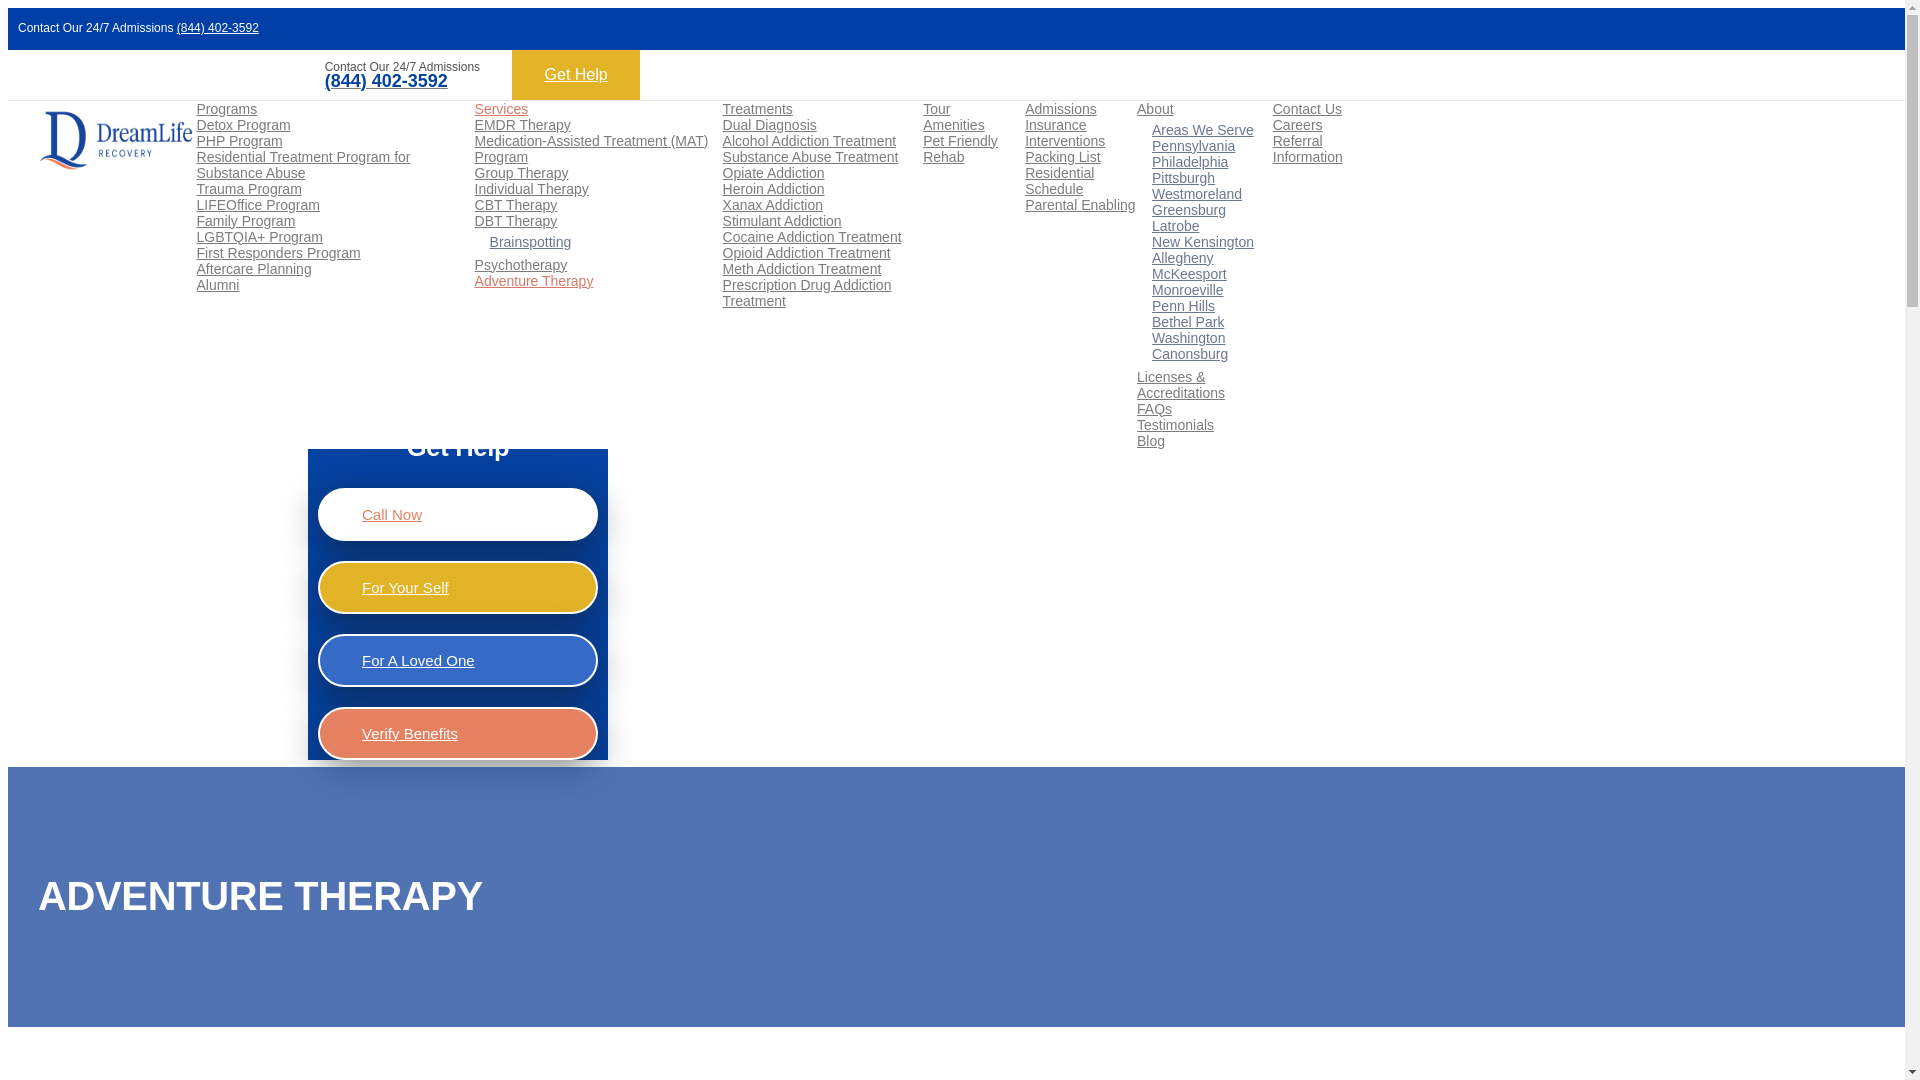 The width and height of the screenshot is (1920, 1080). What do you see at coordinates (530, 242) in the screenshot?
I see `Brainspotting` at bounding box center [530, 242].